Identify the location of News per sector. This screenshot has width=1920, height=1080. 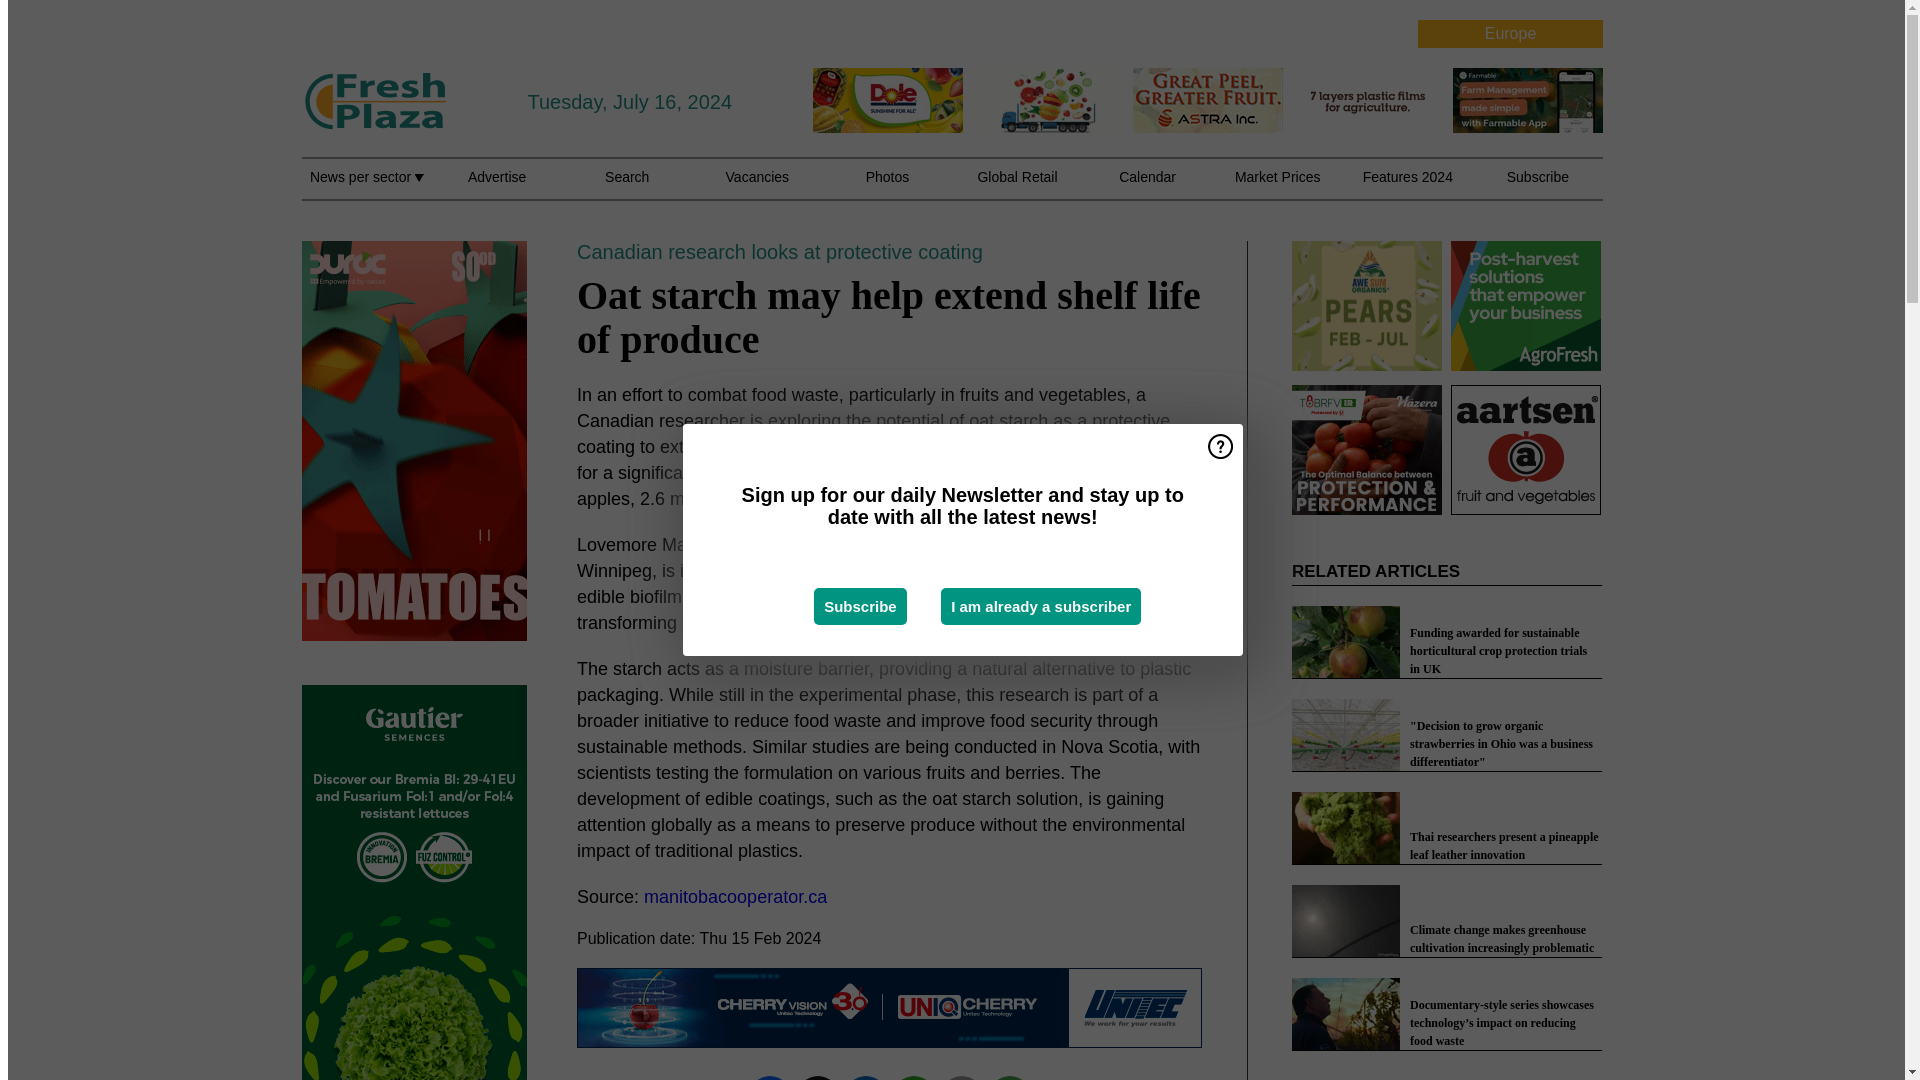
(366, 188).